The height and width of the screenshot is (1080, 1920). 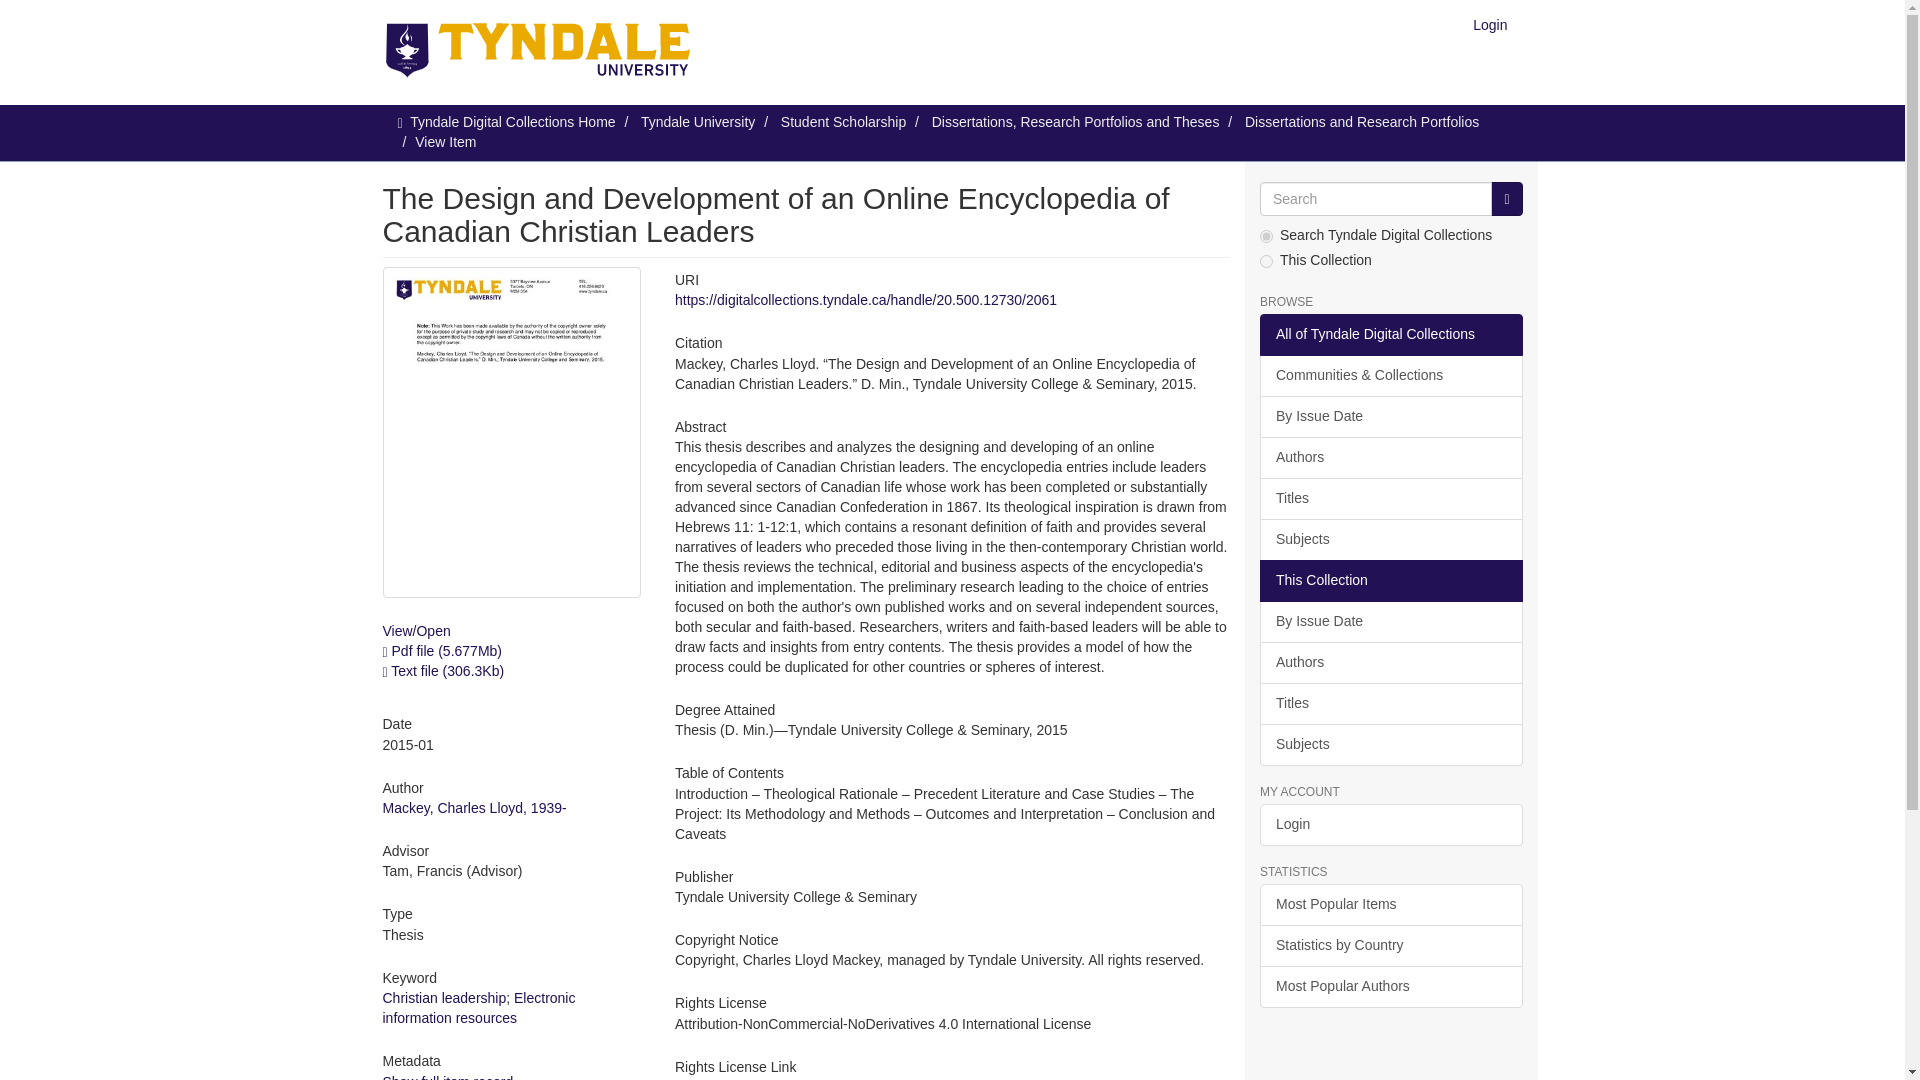 I want to click on This Collection, so click(x=1390, y=580).